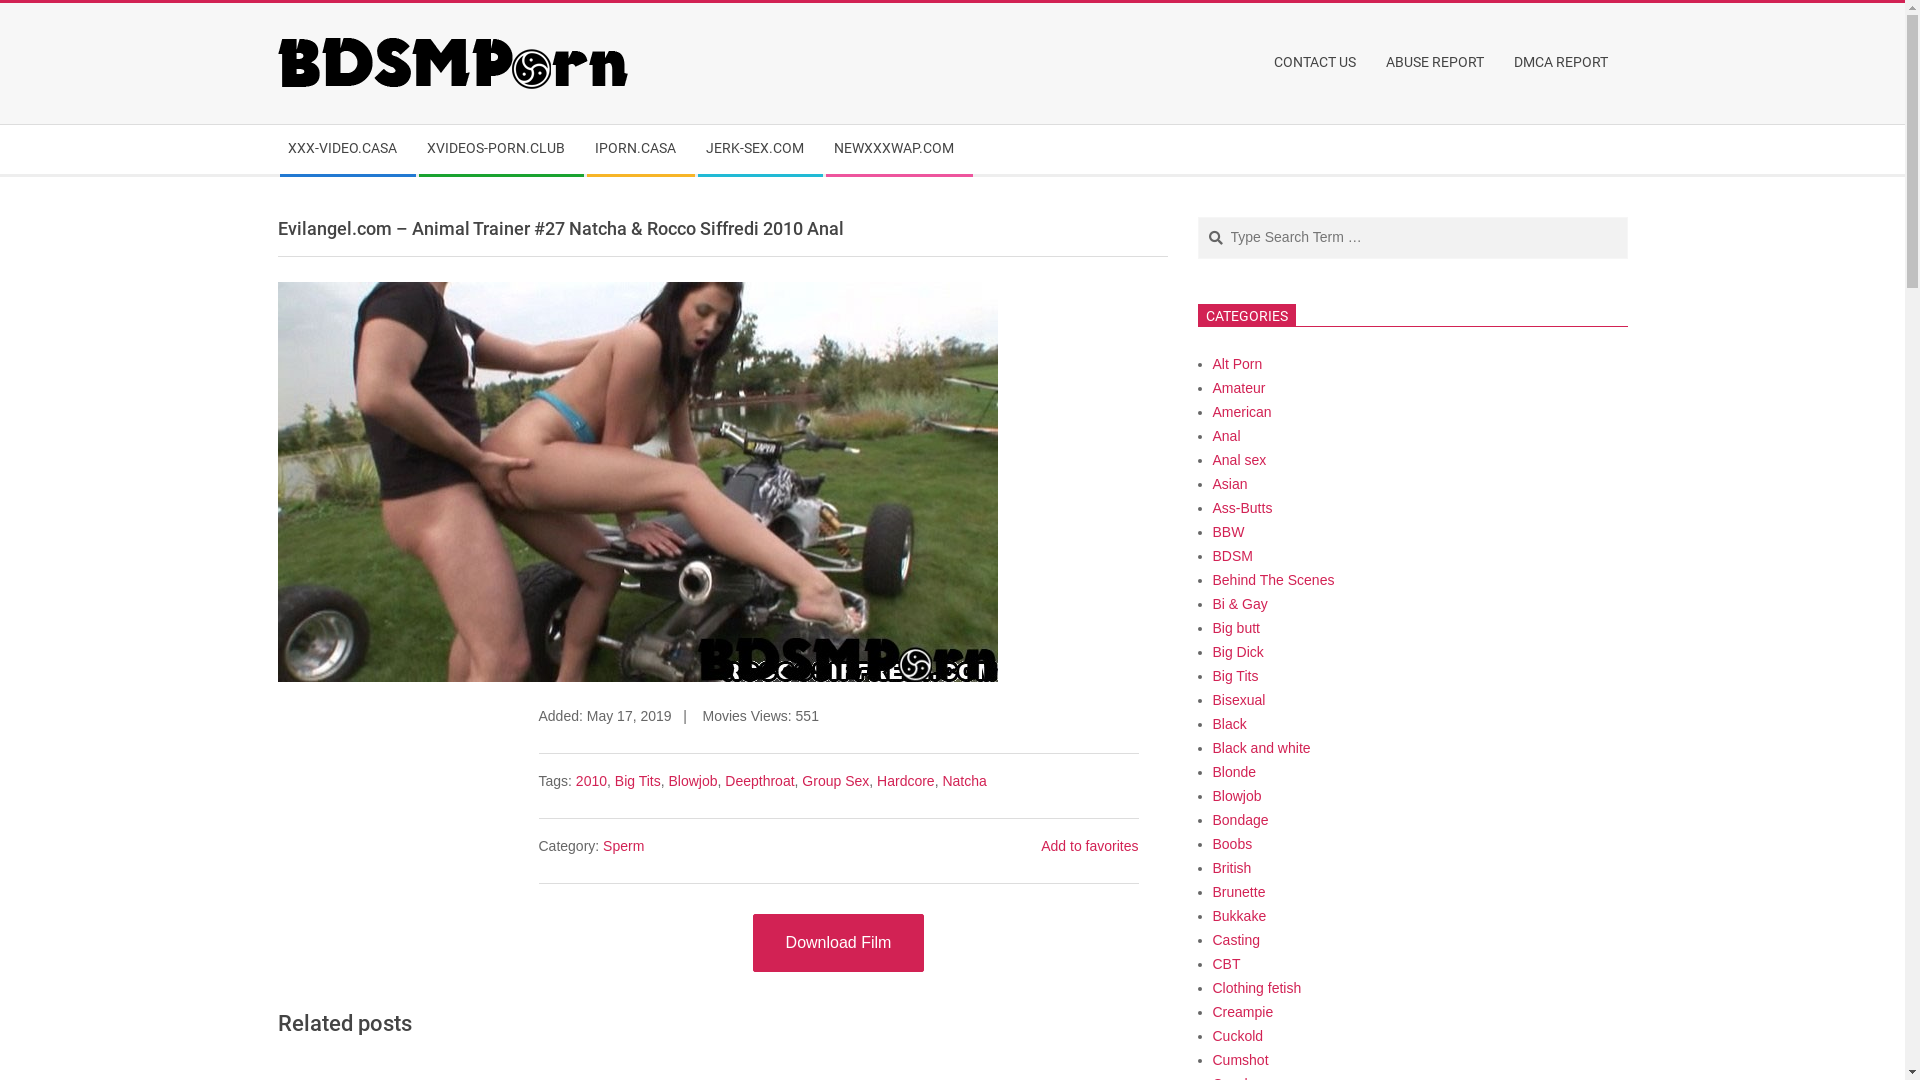 The height and width of the screenshot is (1080, 1920). What do you see at coordinates (1242, 1012) in the screenshot?
I see `Creampie` at bounding box center [1242, 1012].